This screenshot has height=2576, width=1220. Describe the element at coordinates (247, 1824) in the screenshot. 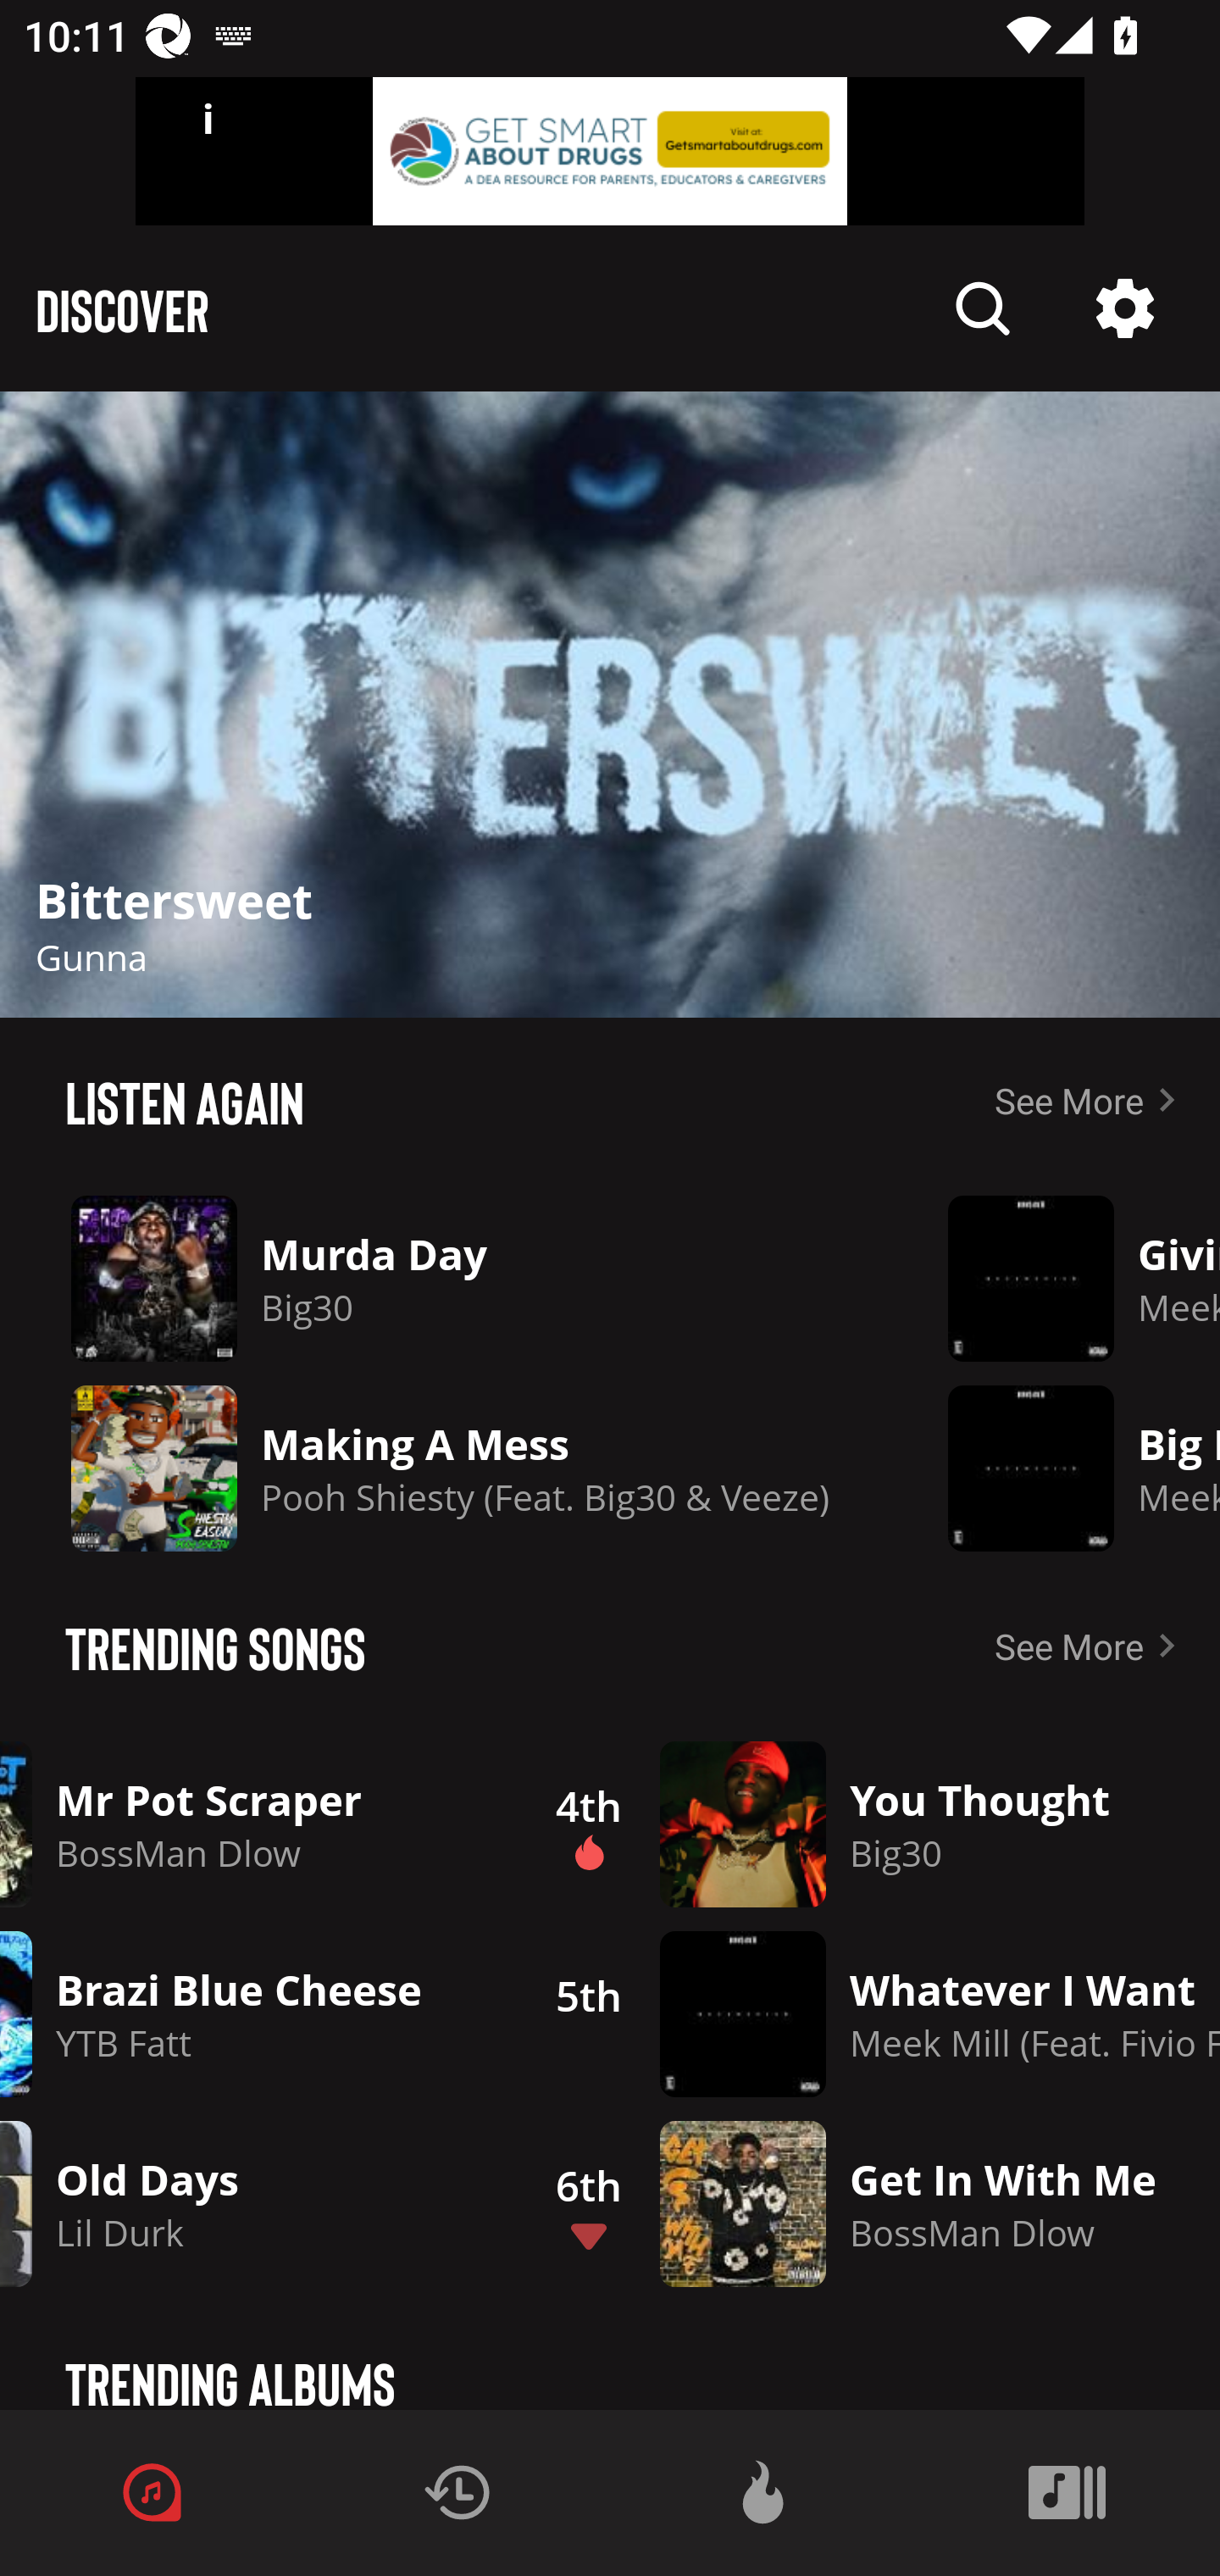

I see `Description Mr Pot Scraper BossMan Dlow` at that location.